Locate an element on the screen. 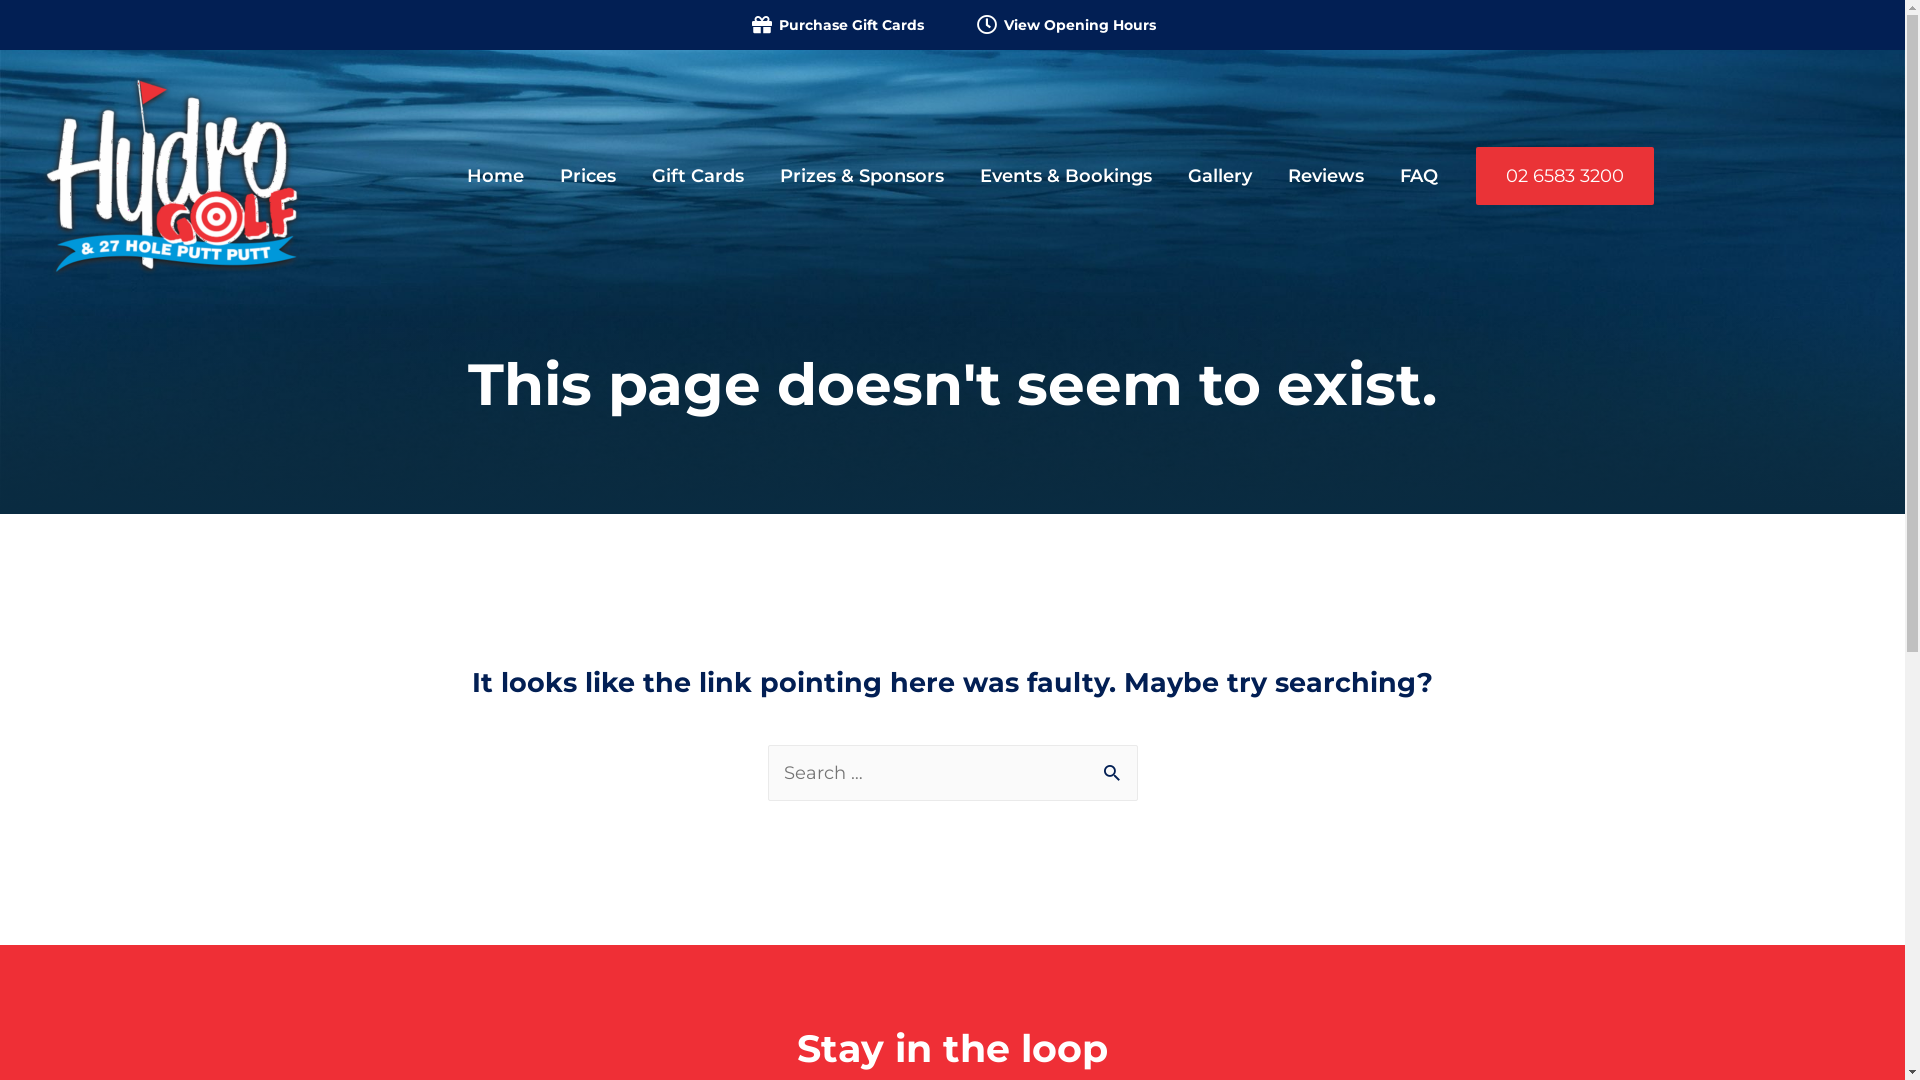 Image resolution: width=1920 pixels, height=1080 pixels. Prizes & Sponsors is located at coordinates (862, 176).